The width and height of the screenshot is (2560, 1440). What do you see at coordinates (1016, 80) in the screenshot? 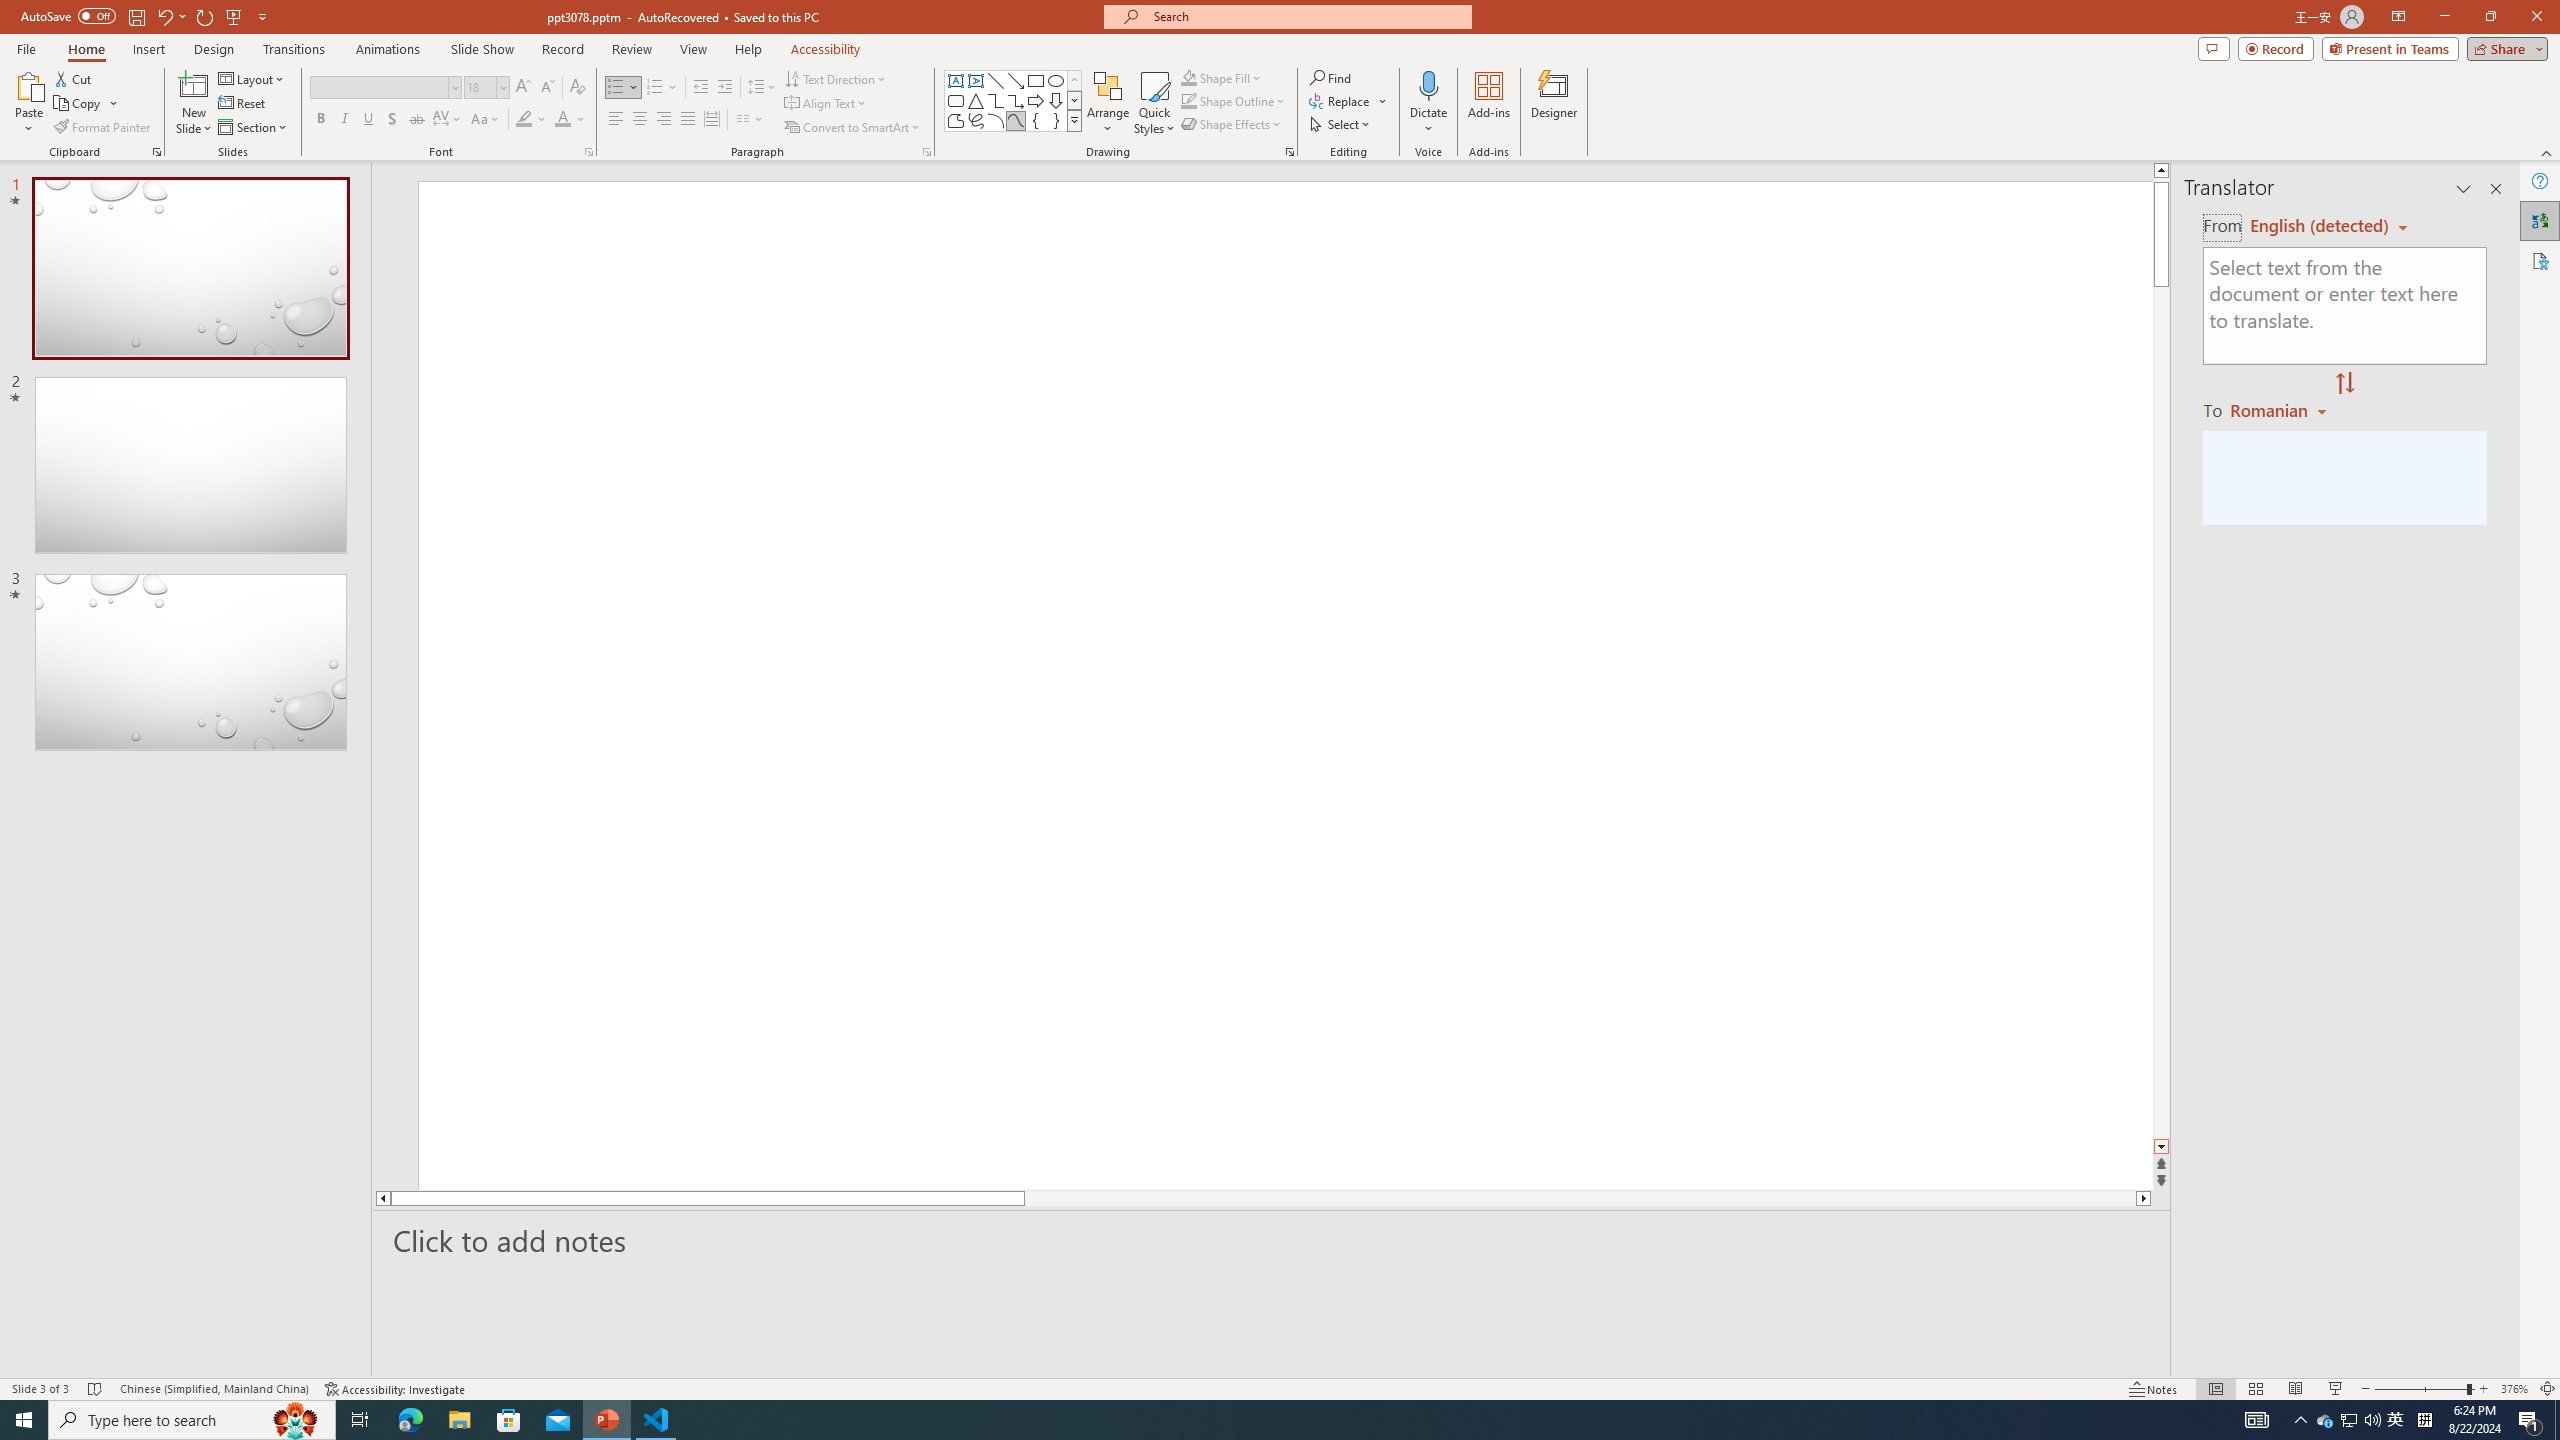
I see `Line Arrow` at bounding box center [1016, 80].